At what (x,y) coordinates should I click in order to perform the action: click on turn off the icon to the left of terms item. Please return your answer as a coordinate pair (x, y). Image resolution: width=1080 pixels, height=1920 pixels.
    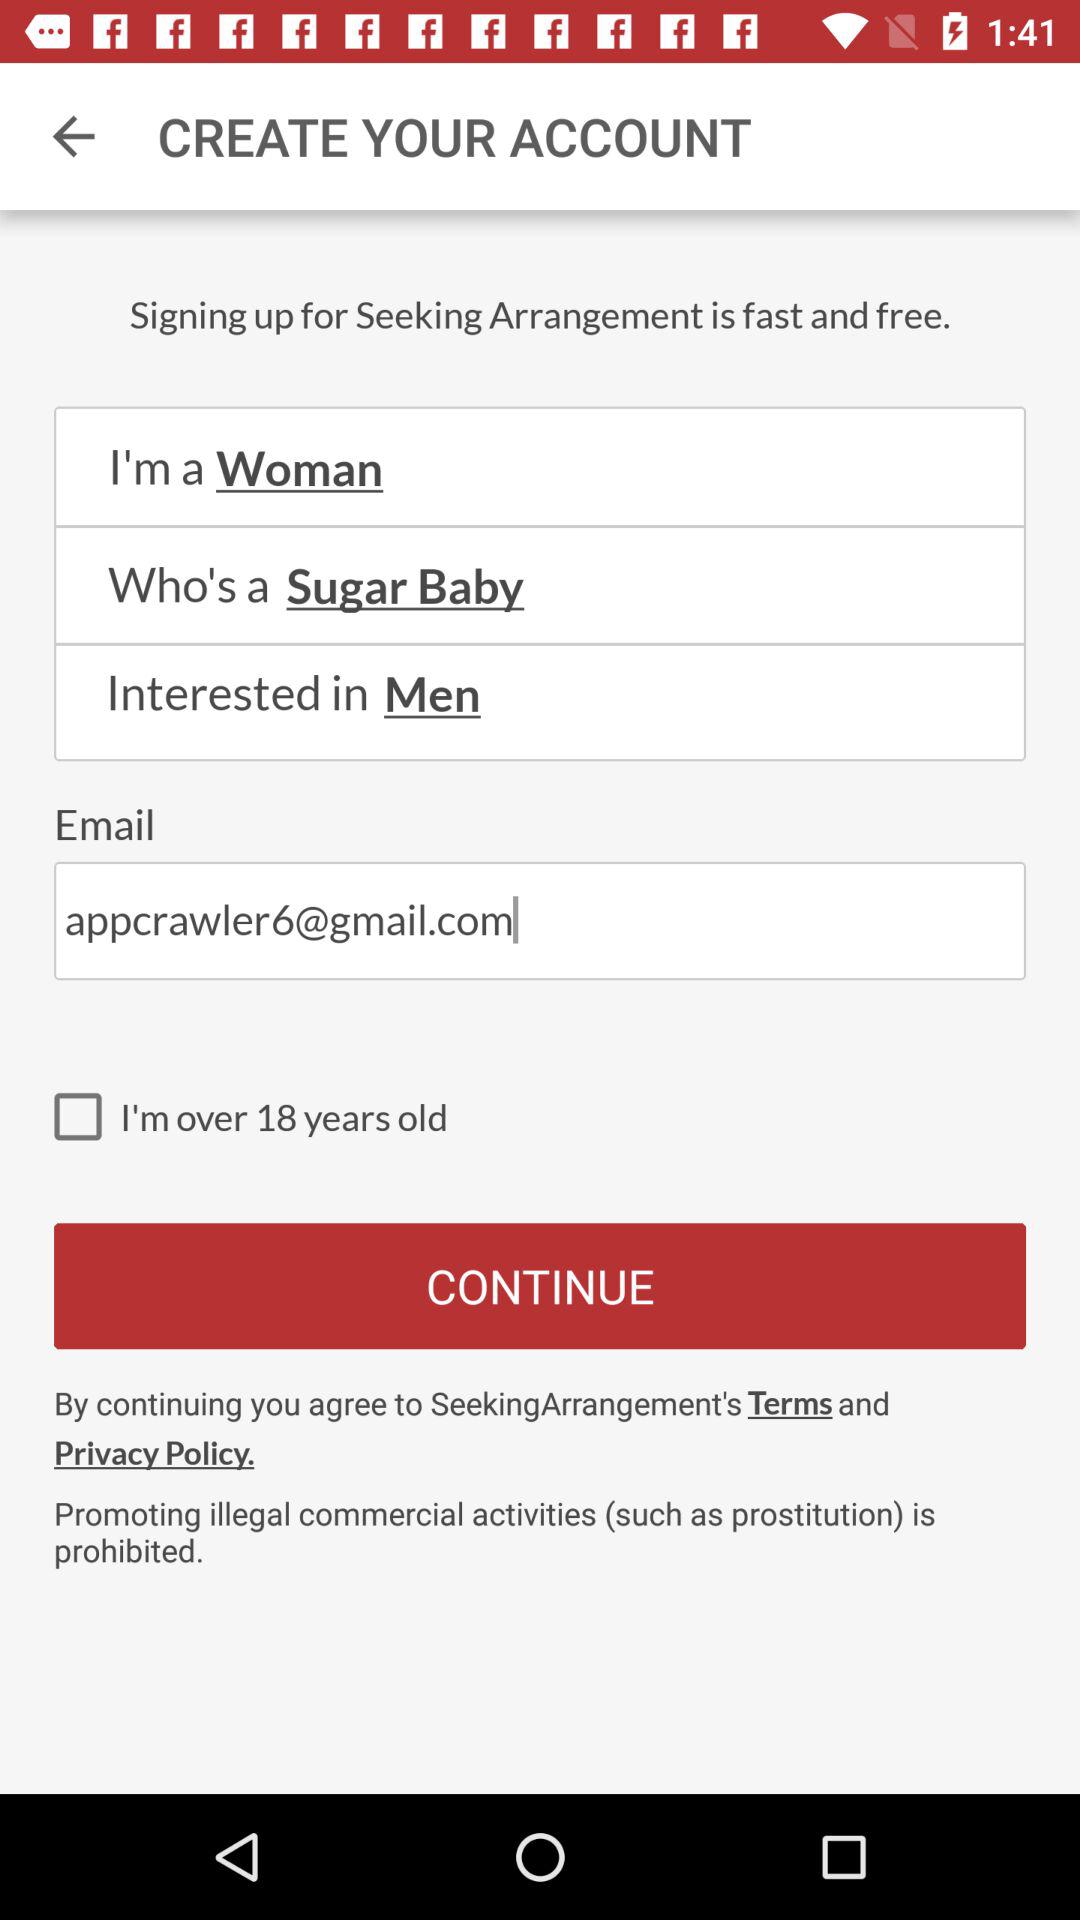
    Looking at the image, I should click on (154, 1452).